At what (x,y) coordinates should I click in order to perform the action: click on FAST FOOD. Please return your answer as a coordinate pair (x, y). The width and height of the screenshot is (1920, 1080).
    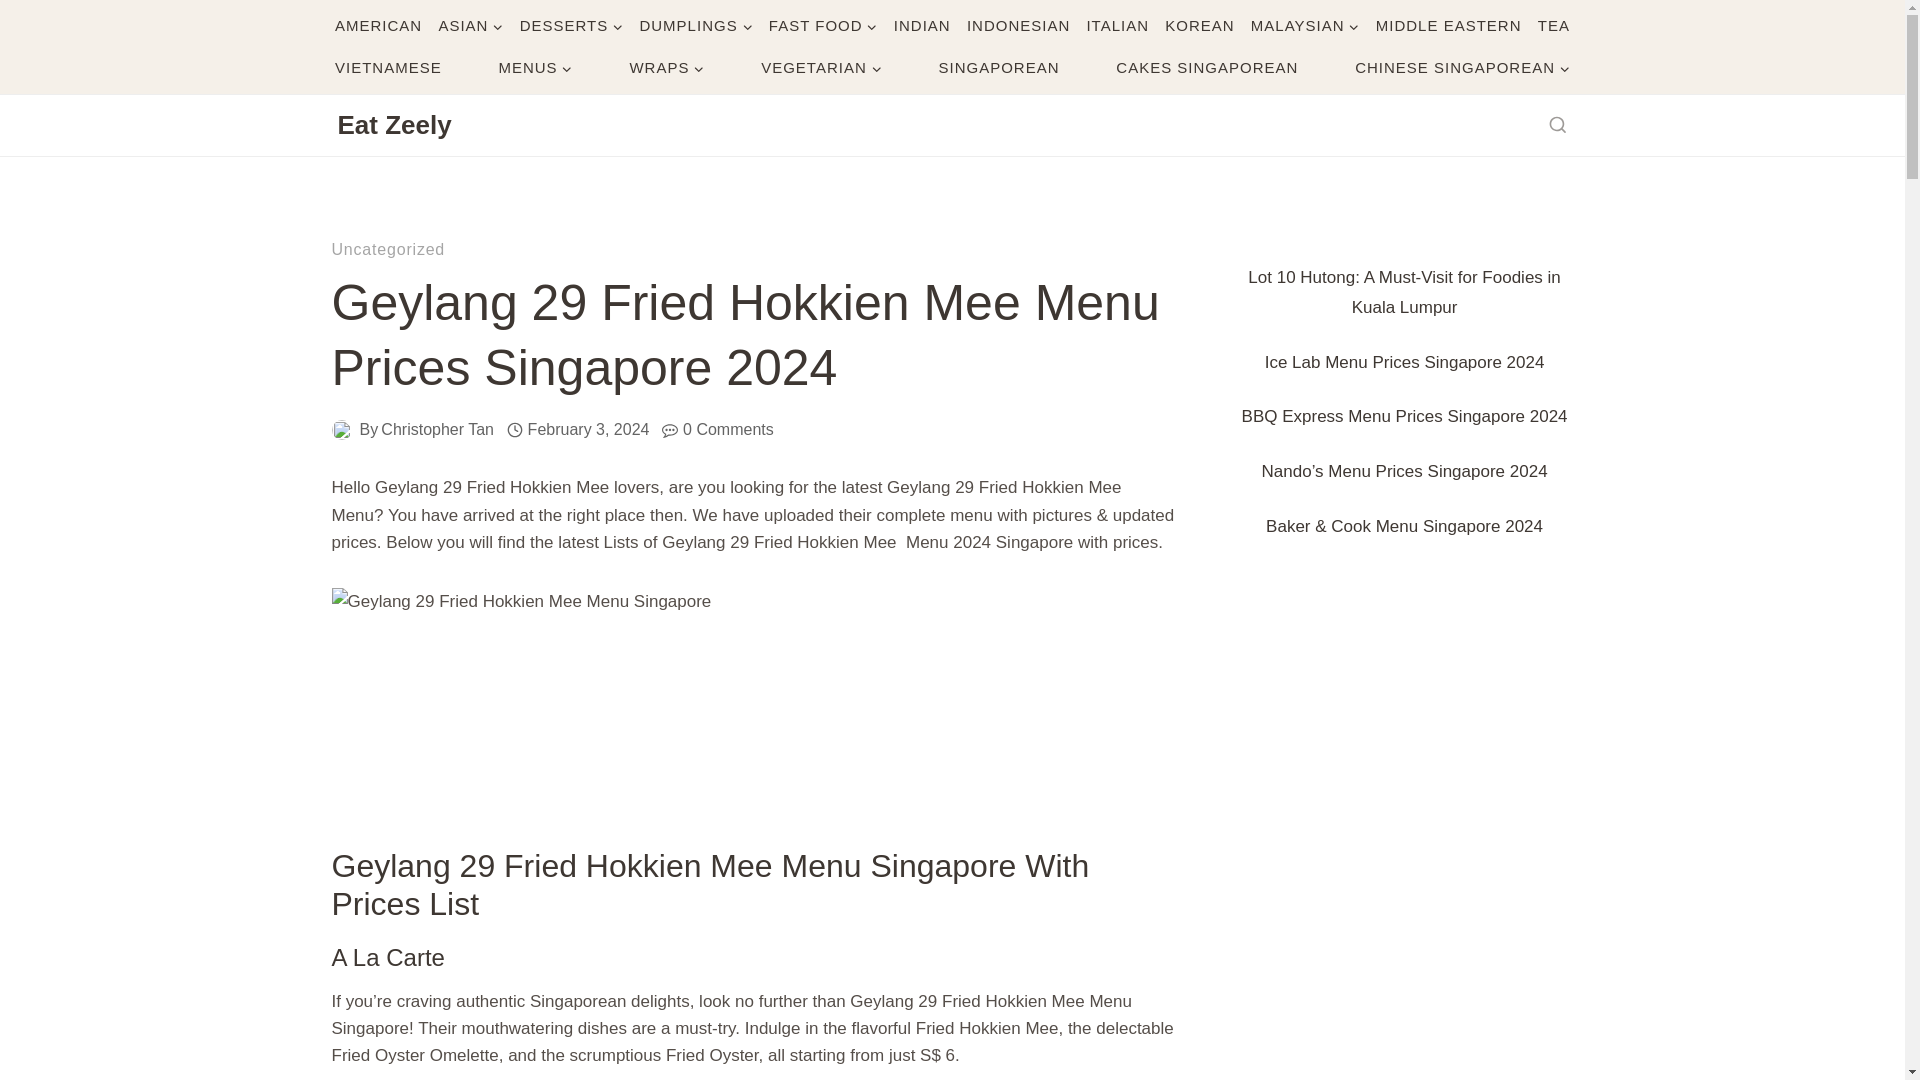
    Looking at the image, I should click on (822, 26).